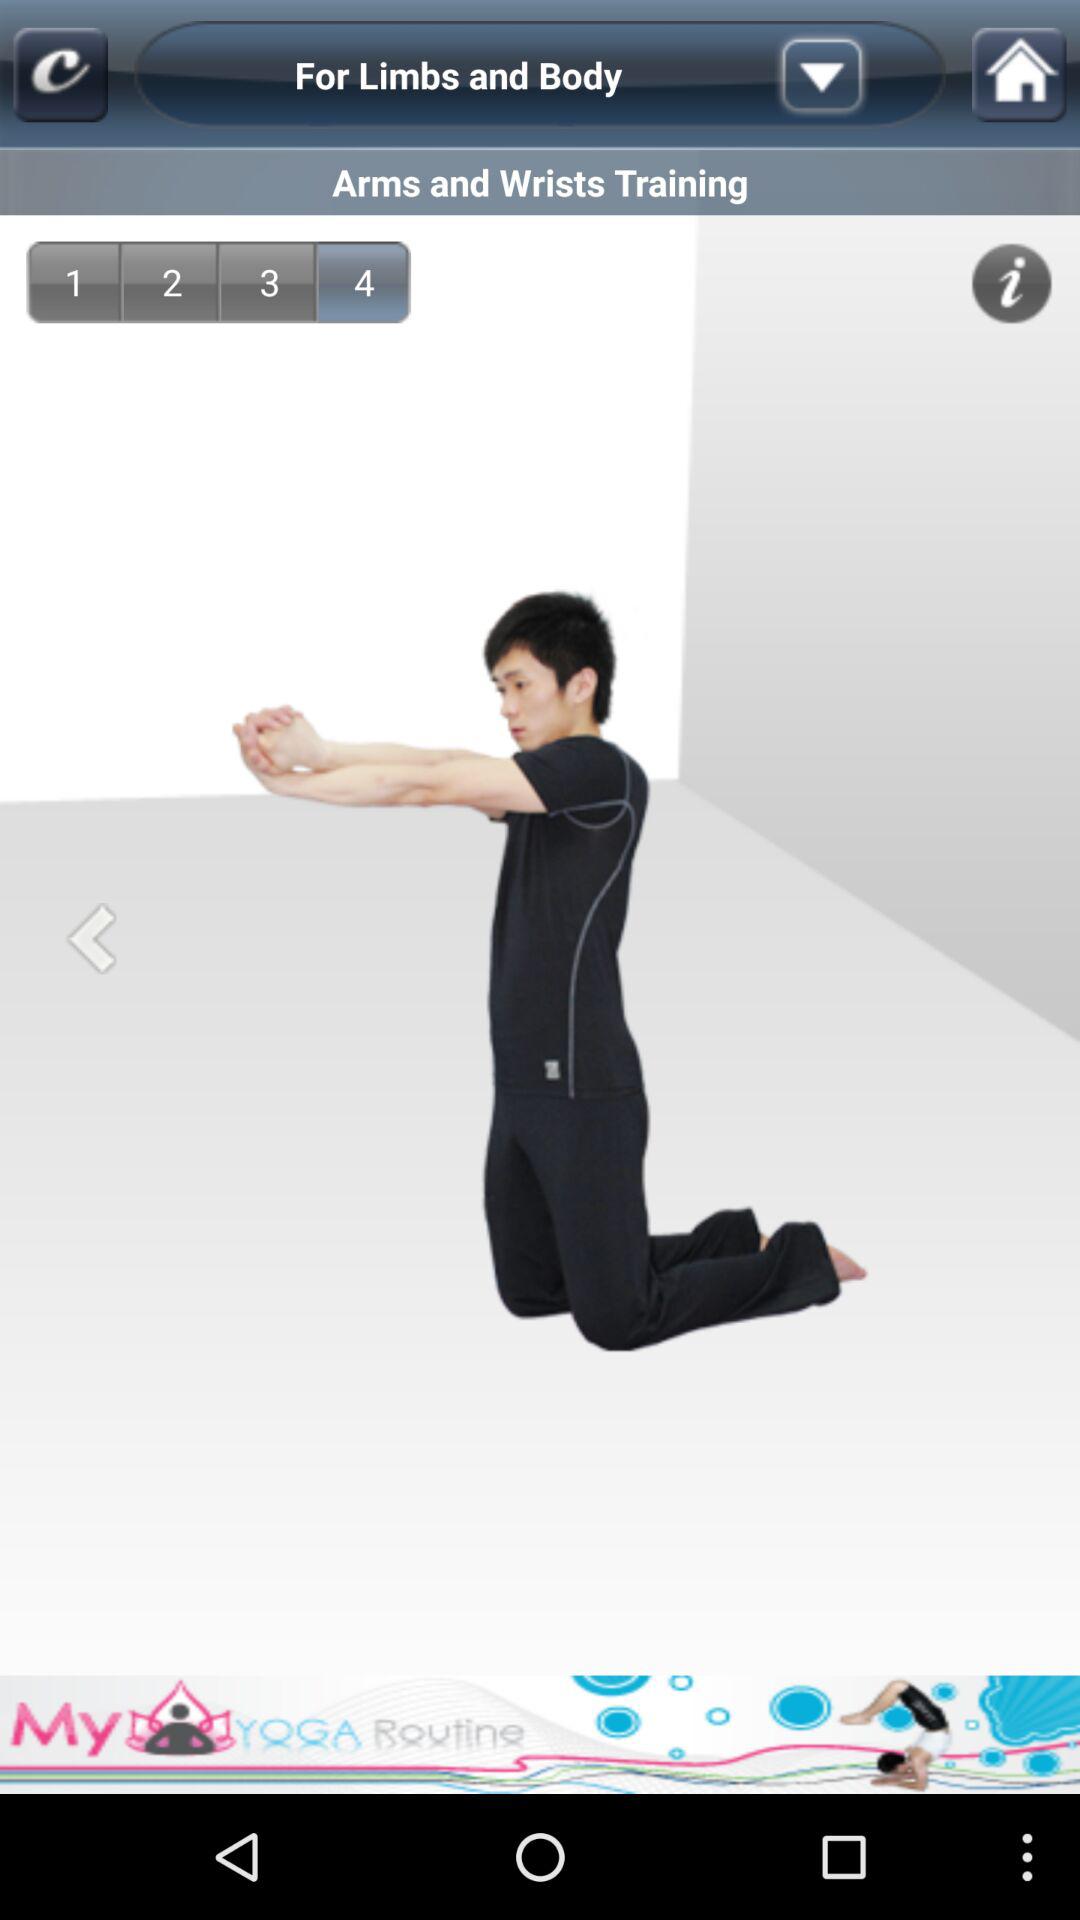 Image resolution: width=1080 pixels, height=1920 pixels. Describe the element at coordinates (364, 282) in the screenshot. I see `tap app below arms and wrists` at that location.